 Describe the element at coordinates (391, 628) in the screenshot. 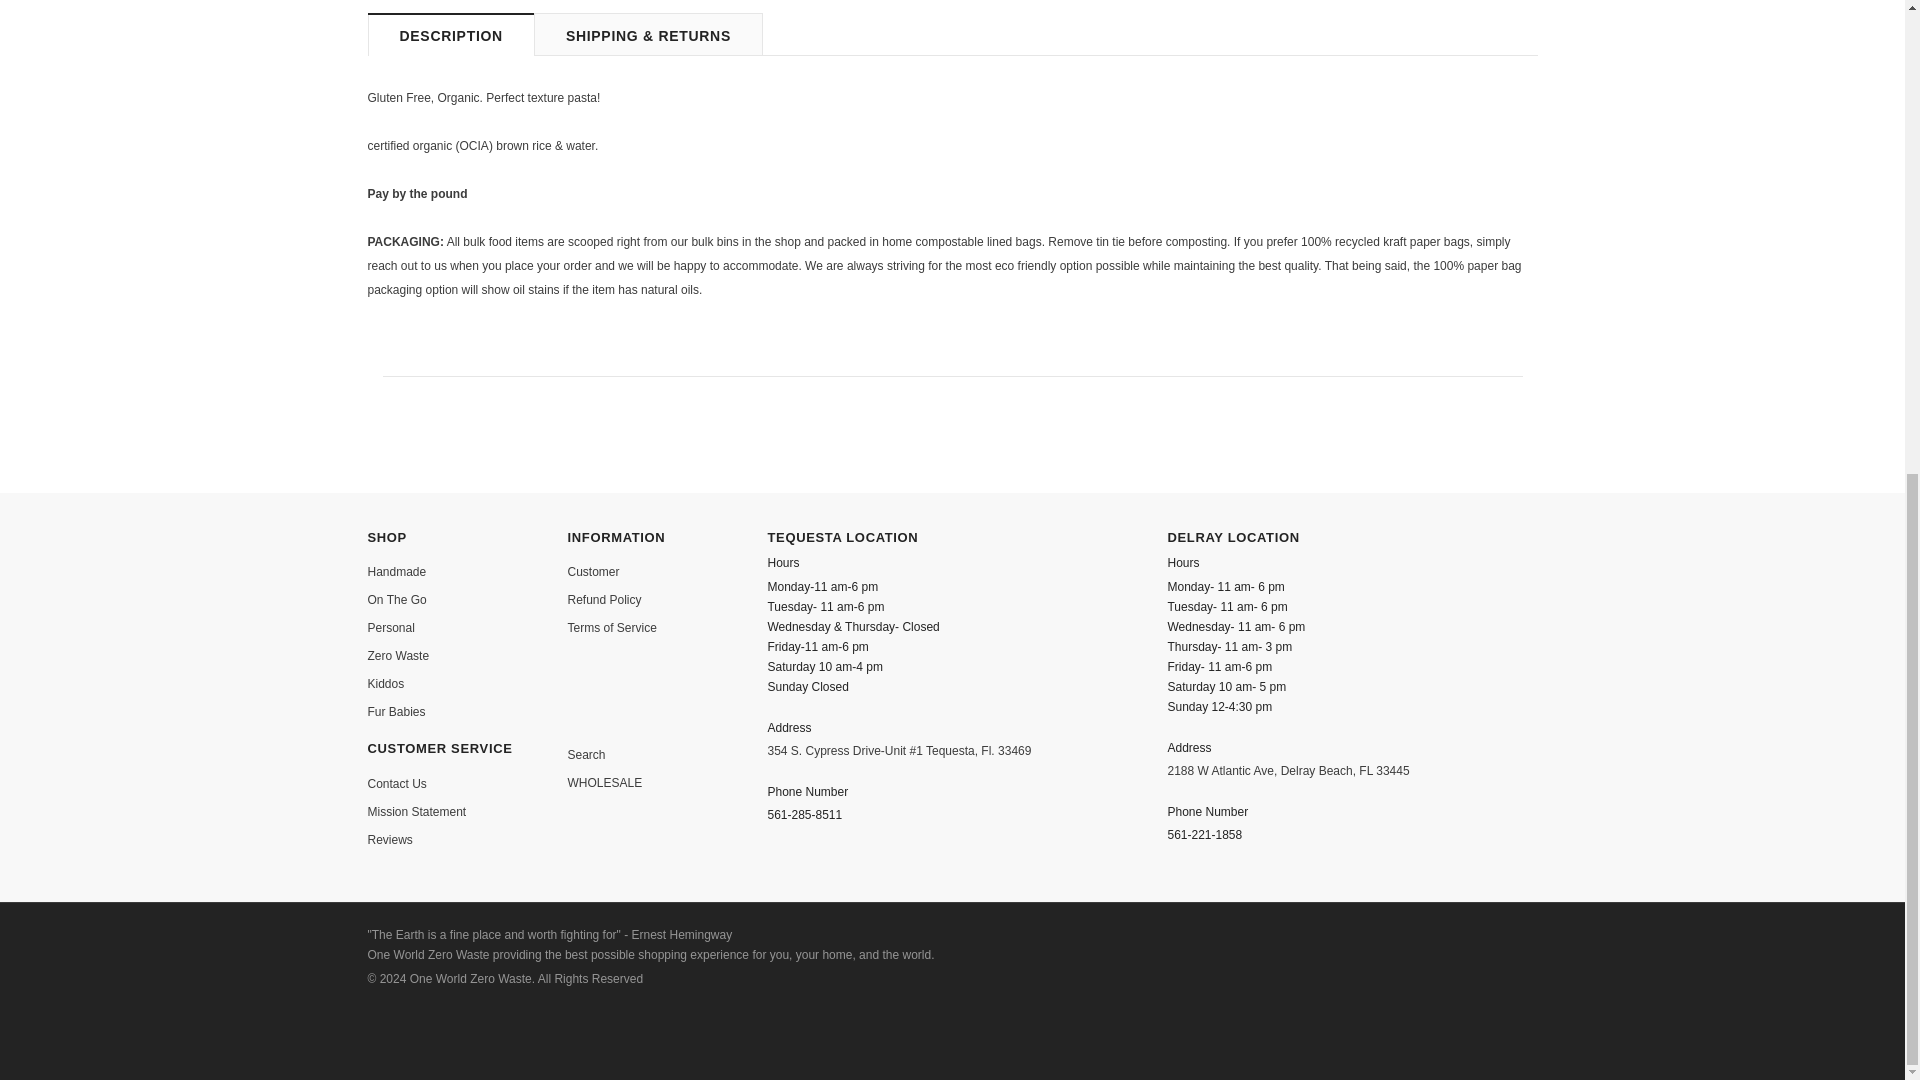

I see `Personal` at that location.